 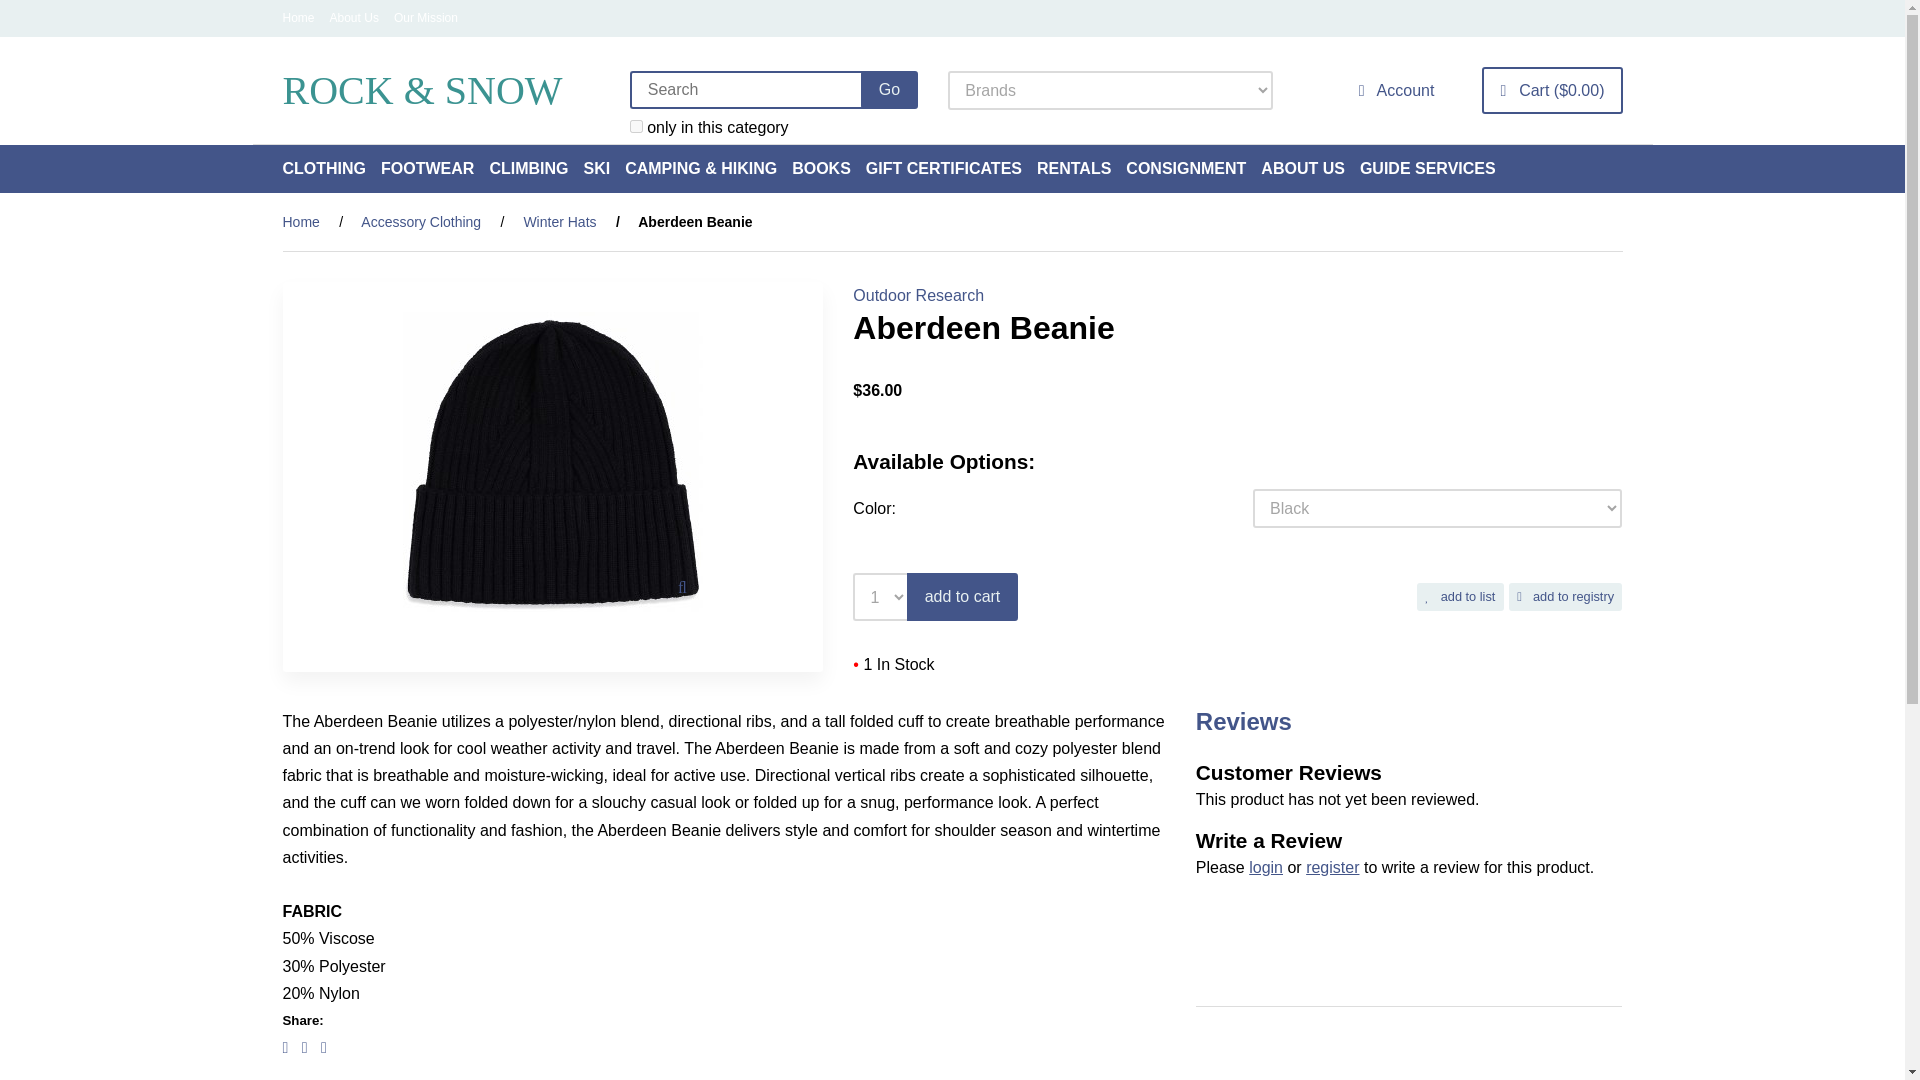 I want to click on Go, so click(x=888, y=90).